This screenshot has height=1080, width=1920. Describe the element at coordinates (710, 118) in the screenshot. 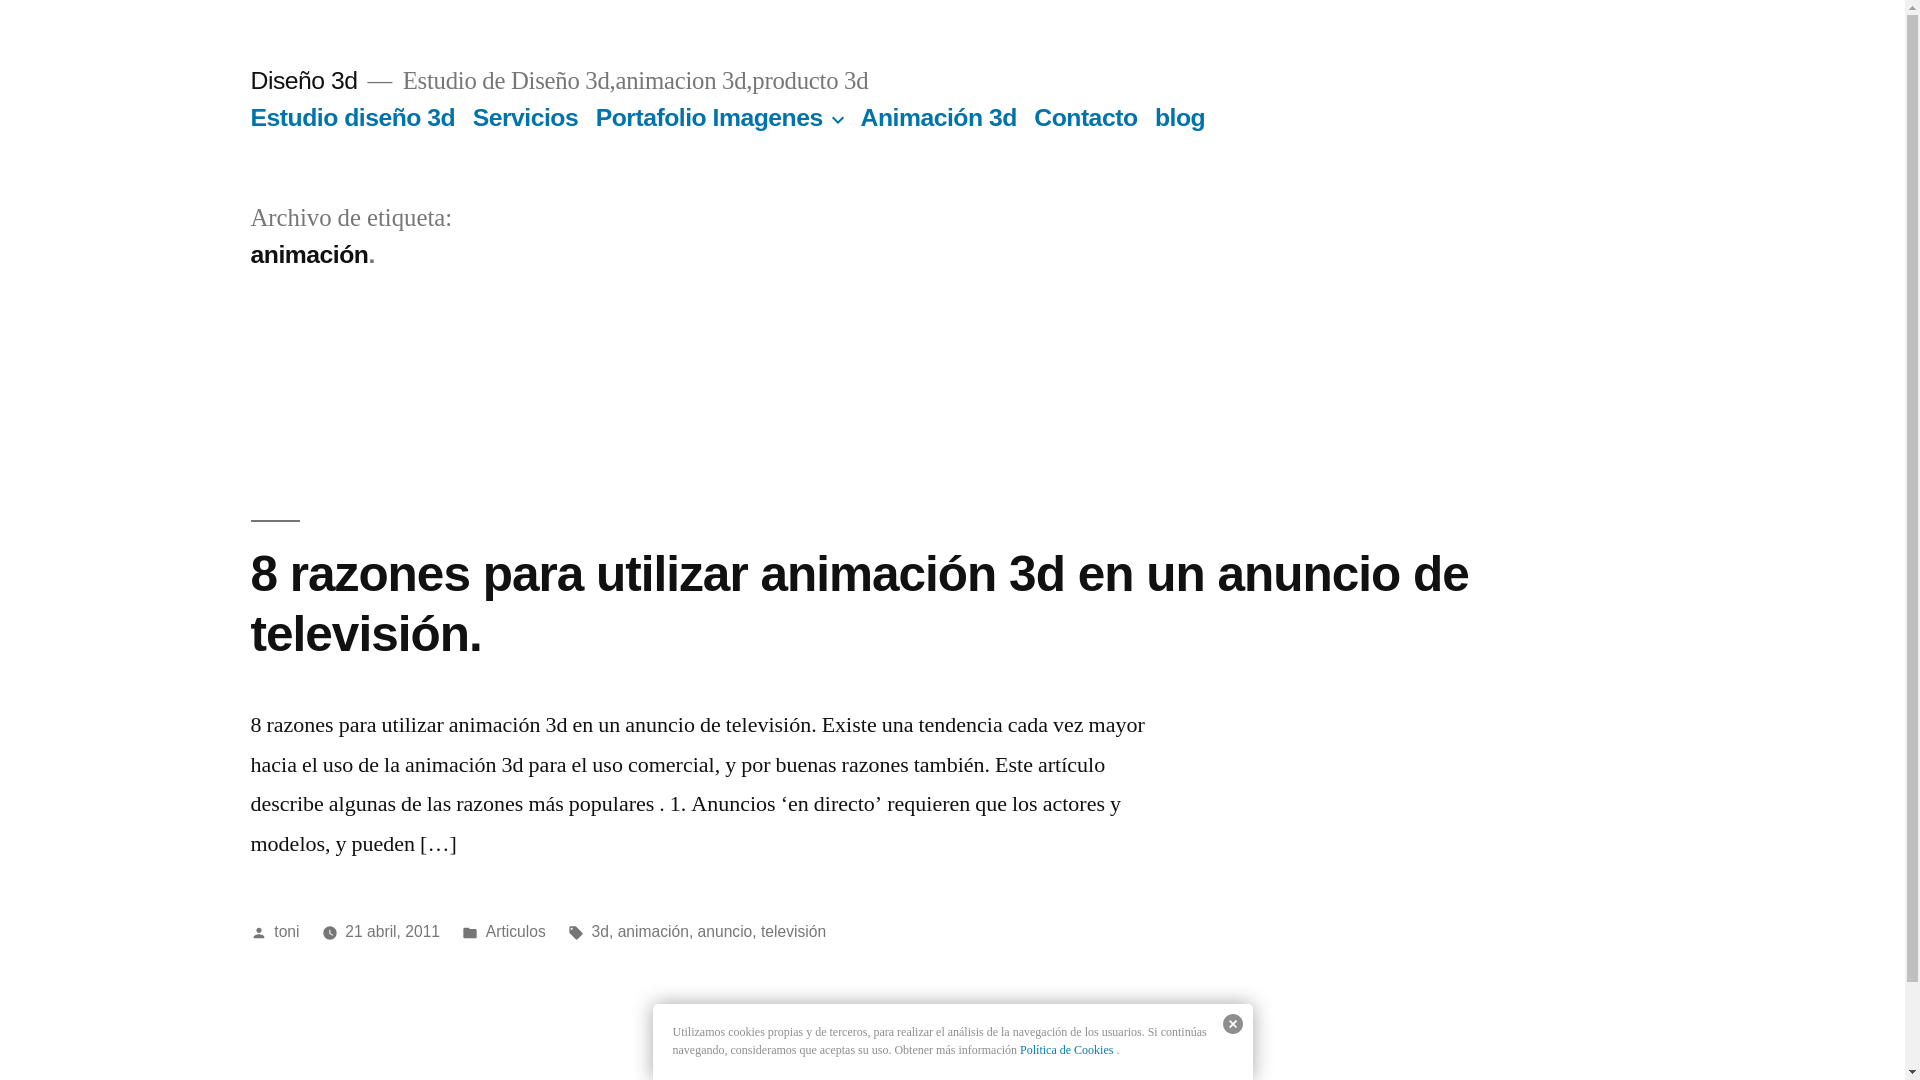

I see `Portafolio Imagenes` at that location.